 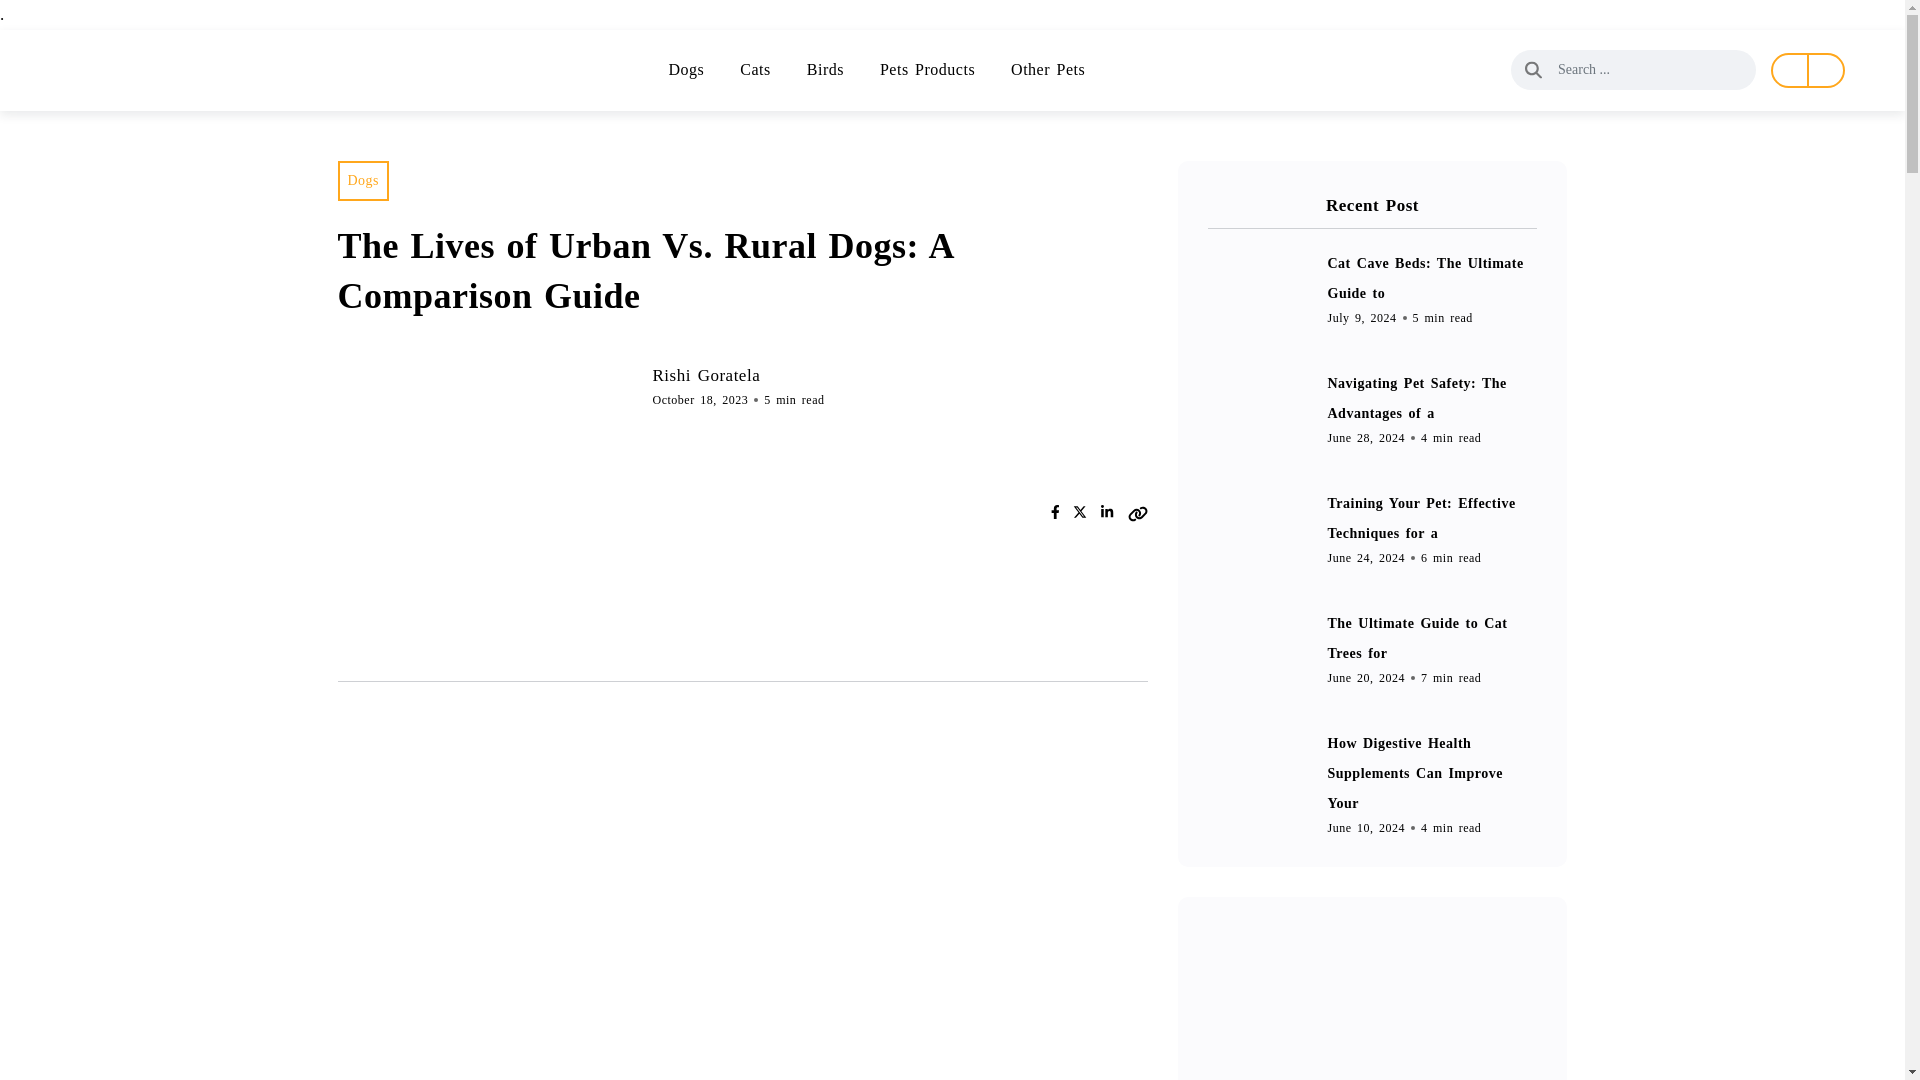 I want to click on Cats, so click(x=754, y=70).